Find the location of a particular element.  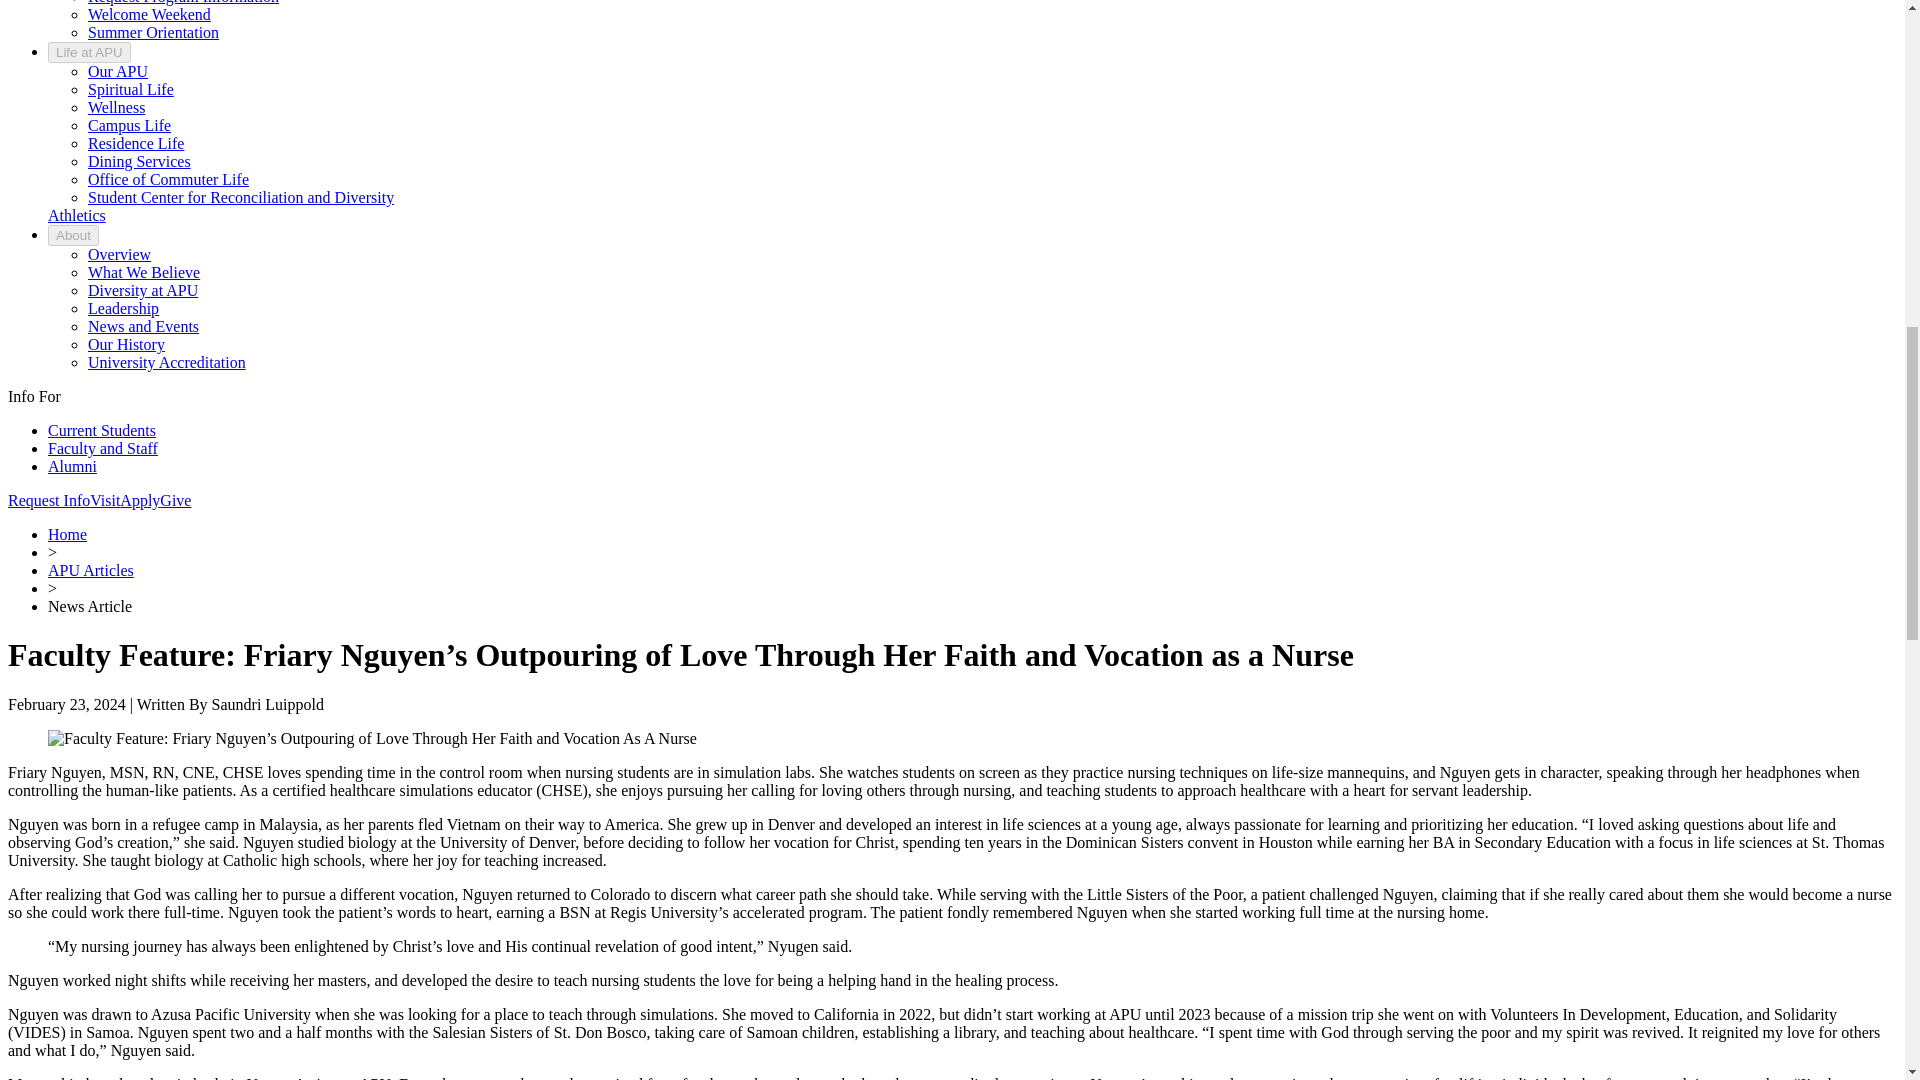

Wellness is located at coordinates (116, 107).